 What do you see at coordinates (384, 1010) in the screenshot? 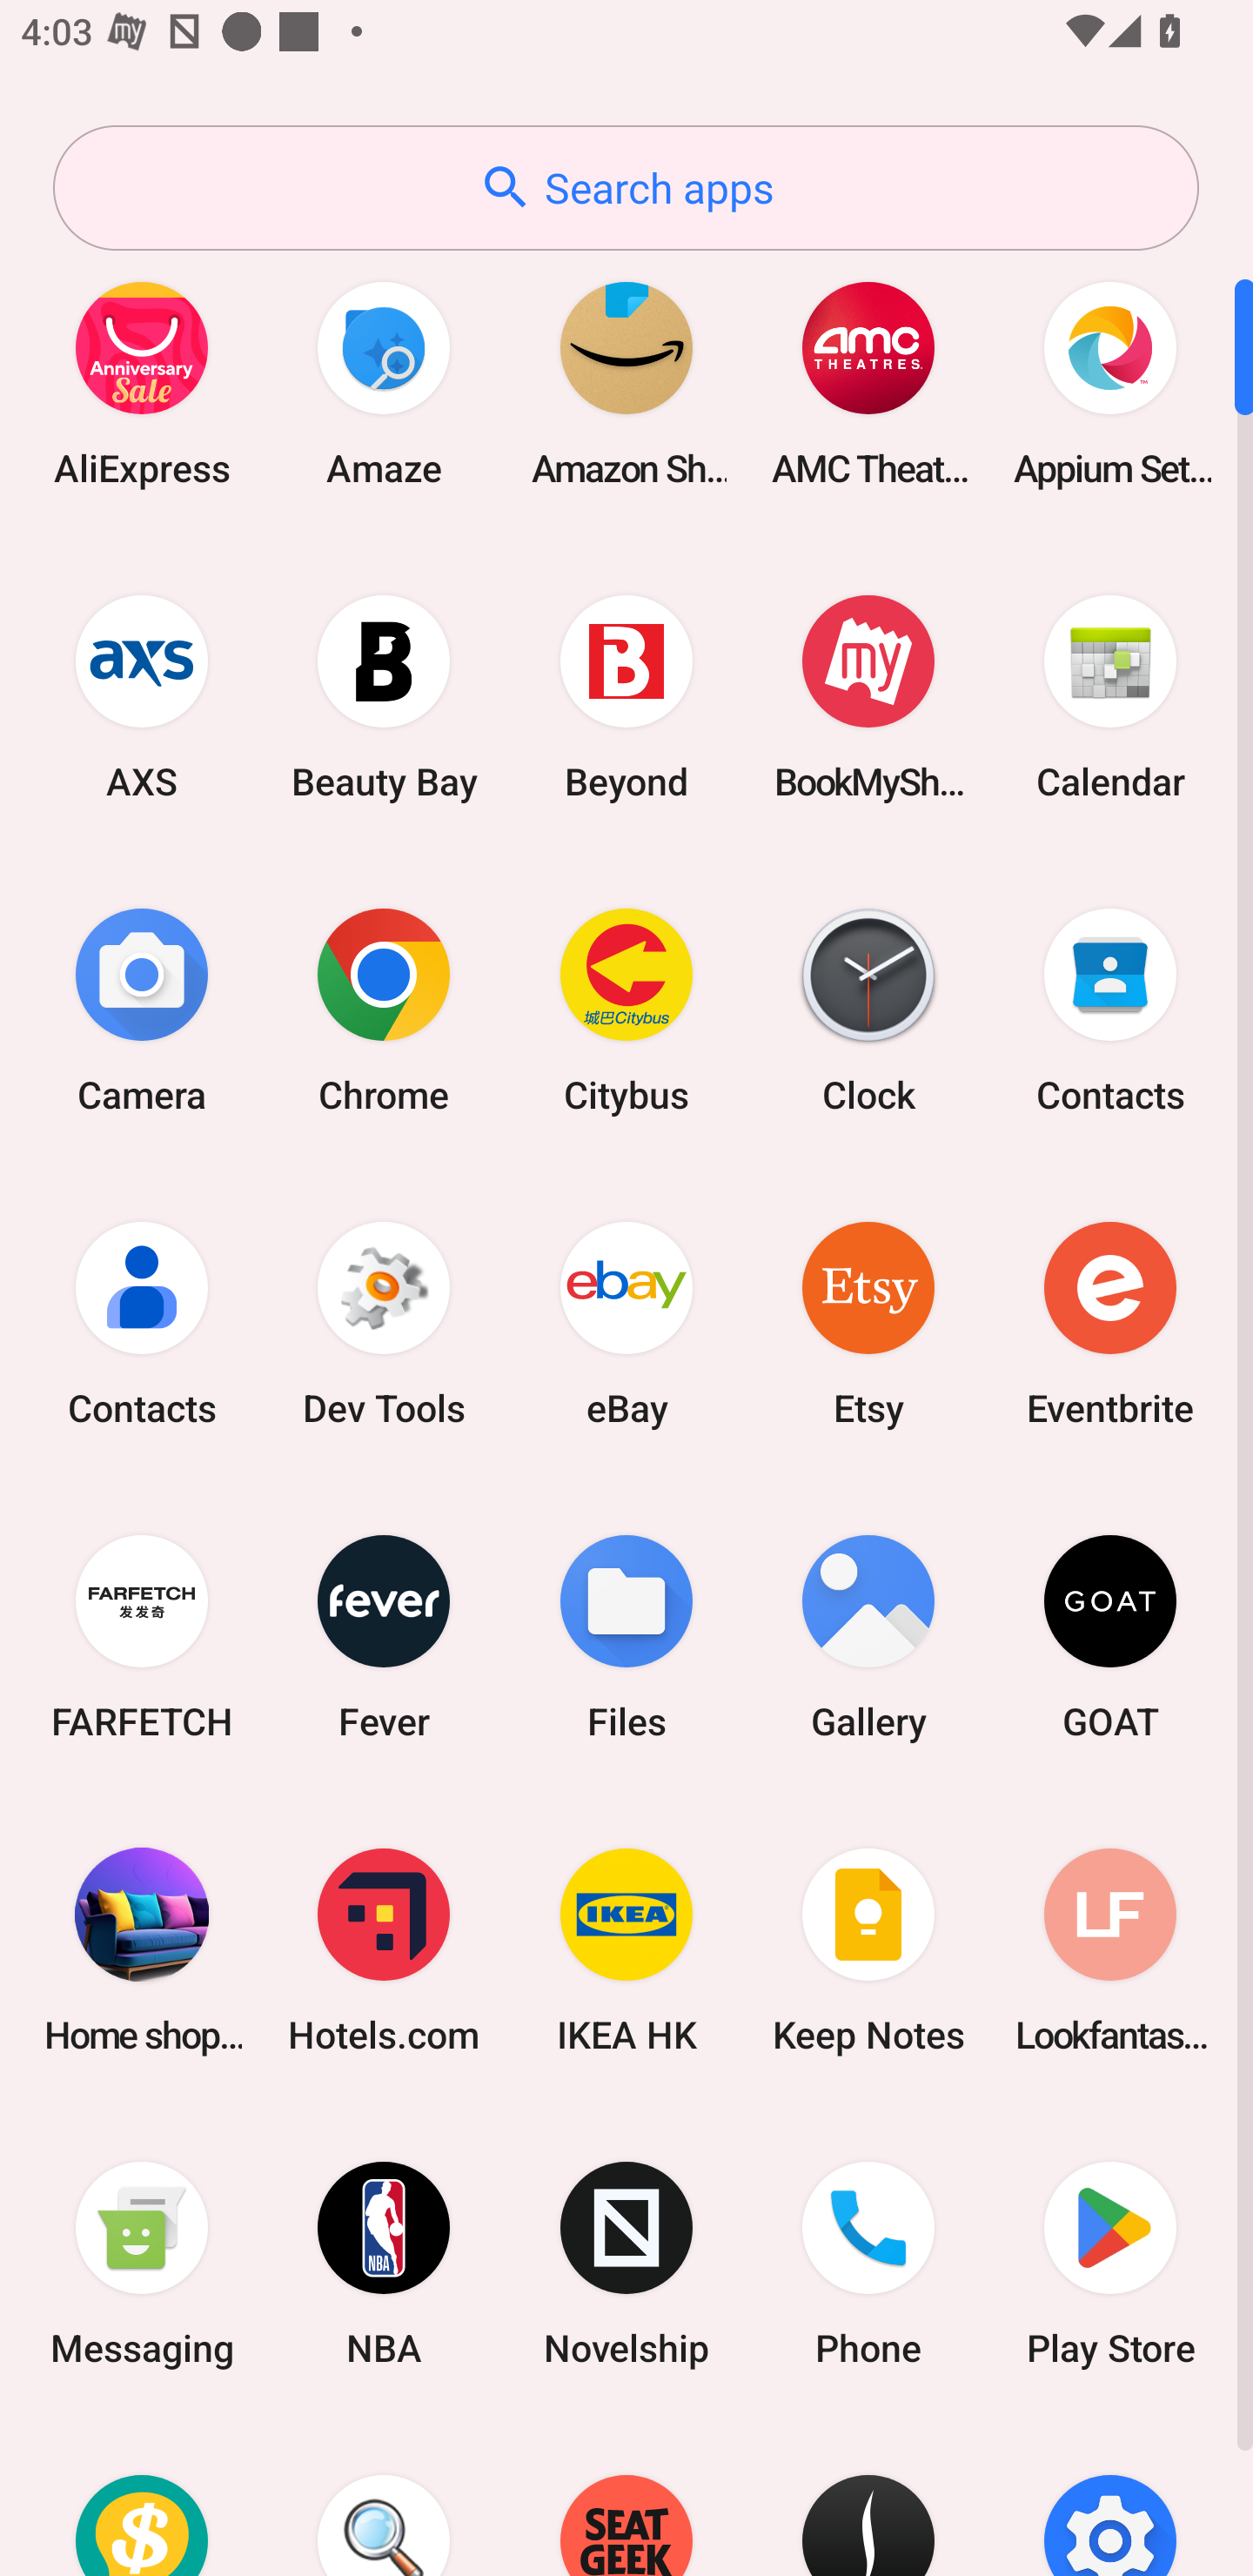
I see `Chrome` at bounding box center [384, 1010].